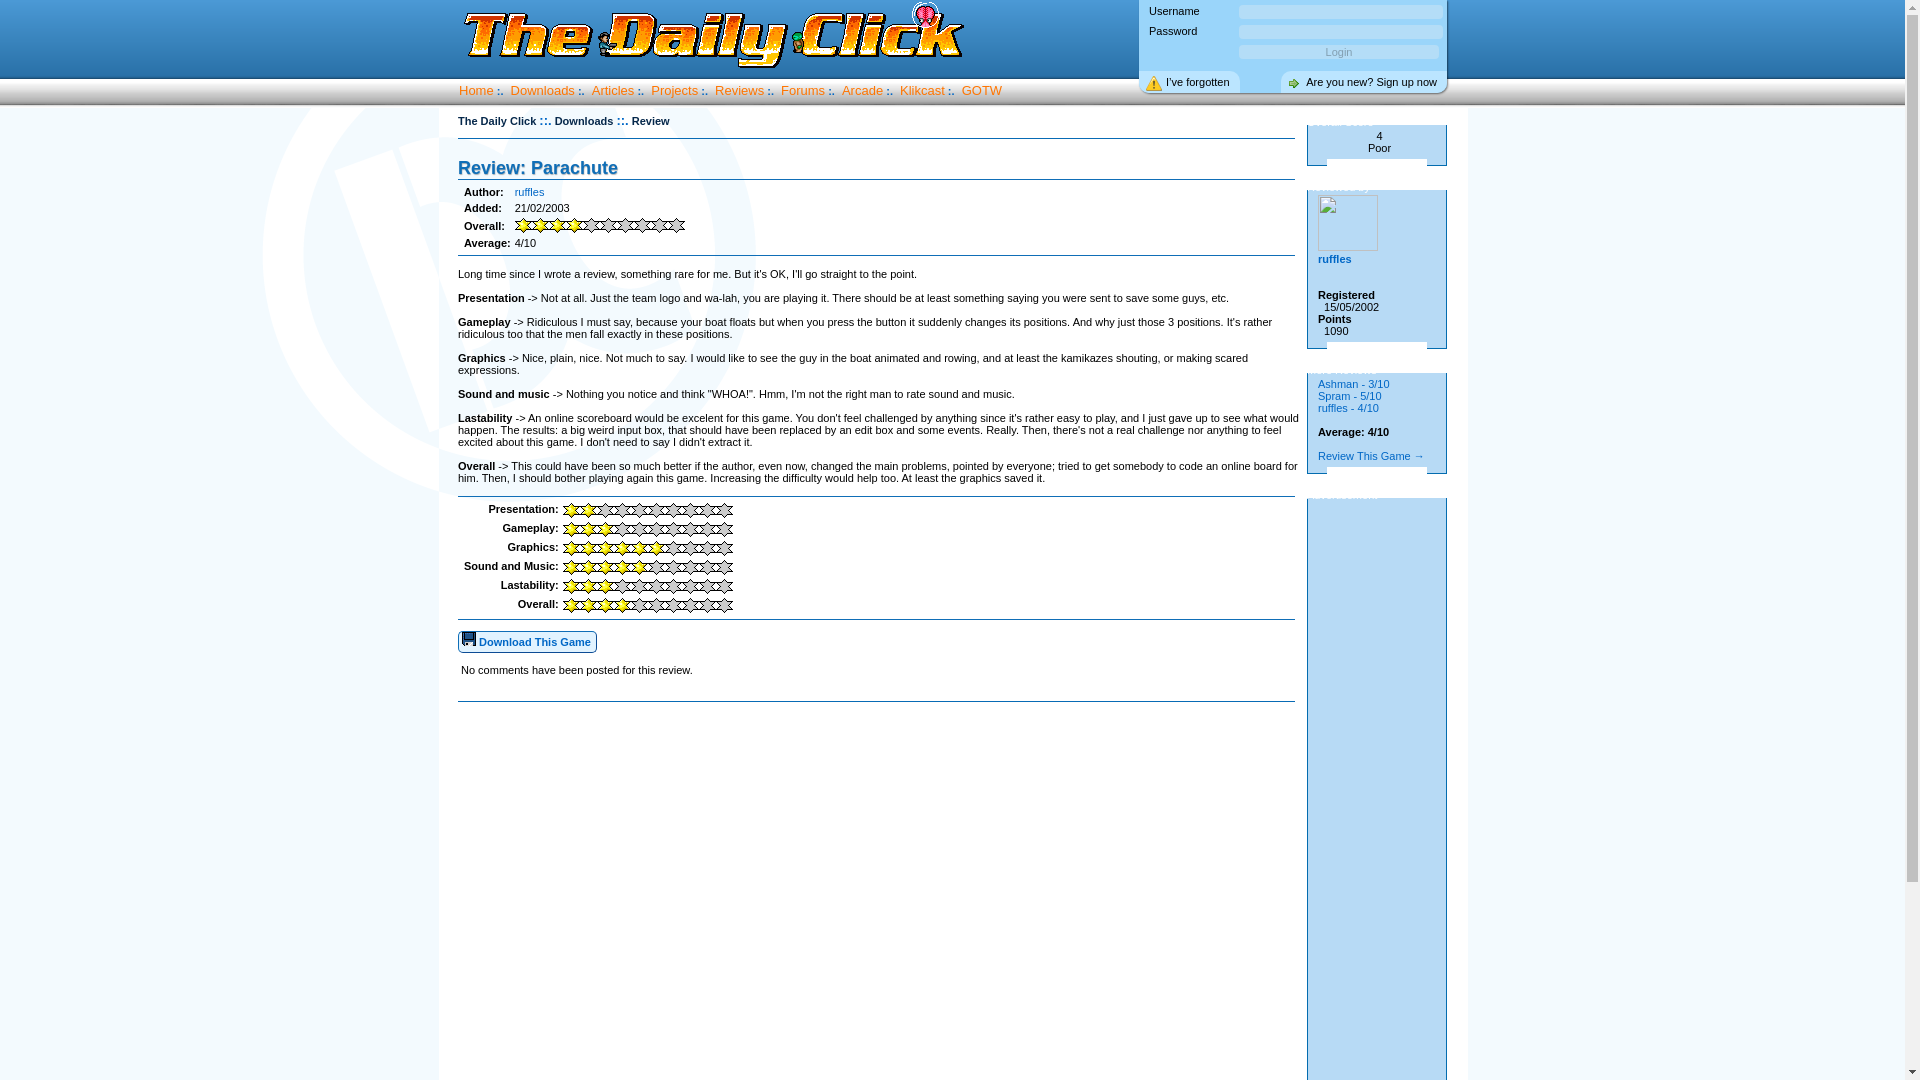 The image size is (1920, 1080). Describe the element at coordinates (803, 90) in the screenshot. I see `Forums` at that location.